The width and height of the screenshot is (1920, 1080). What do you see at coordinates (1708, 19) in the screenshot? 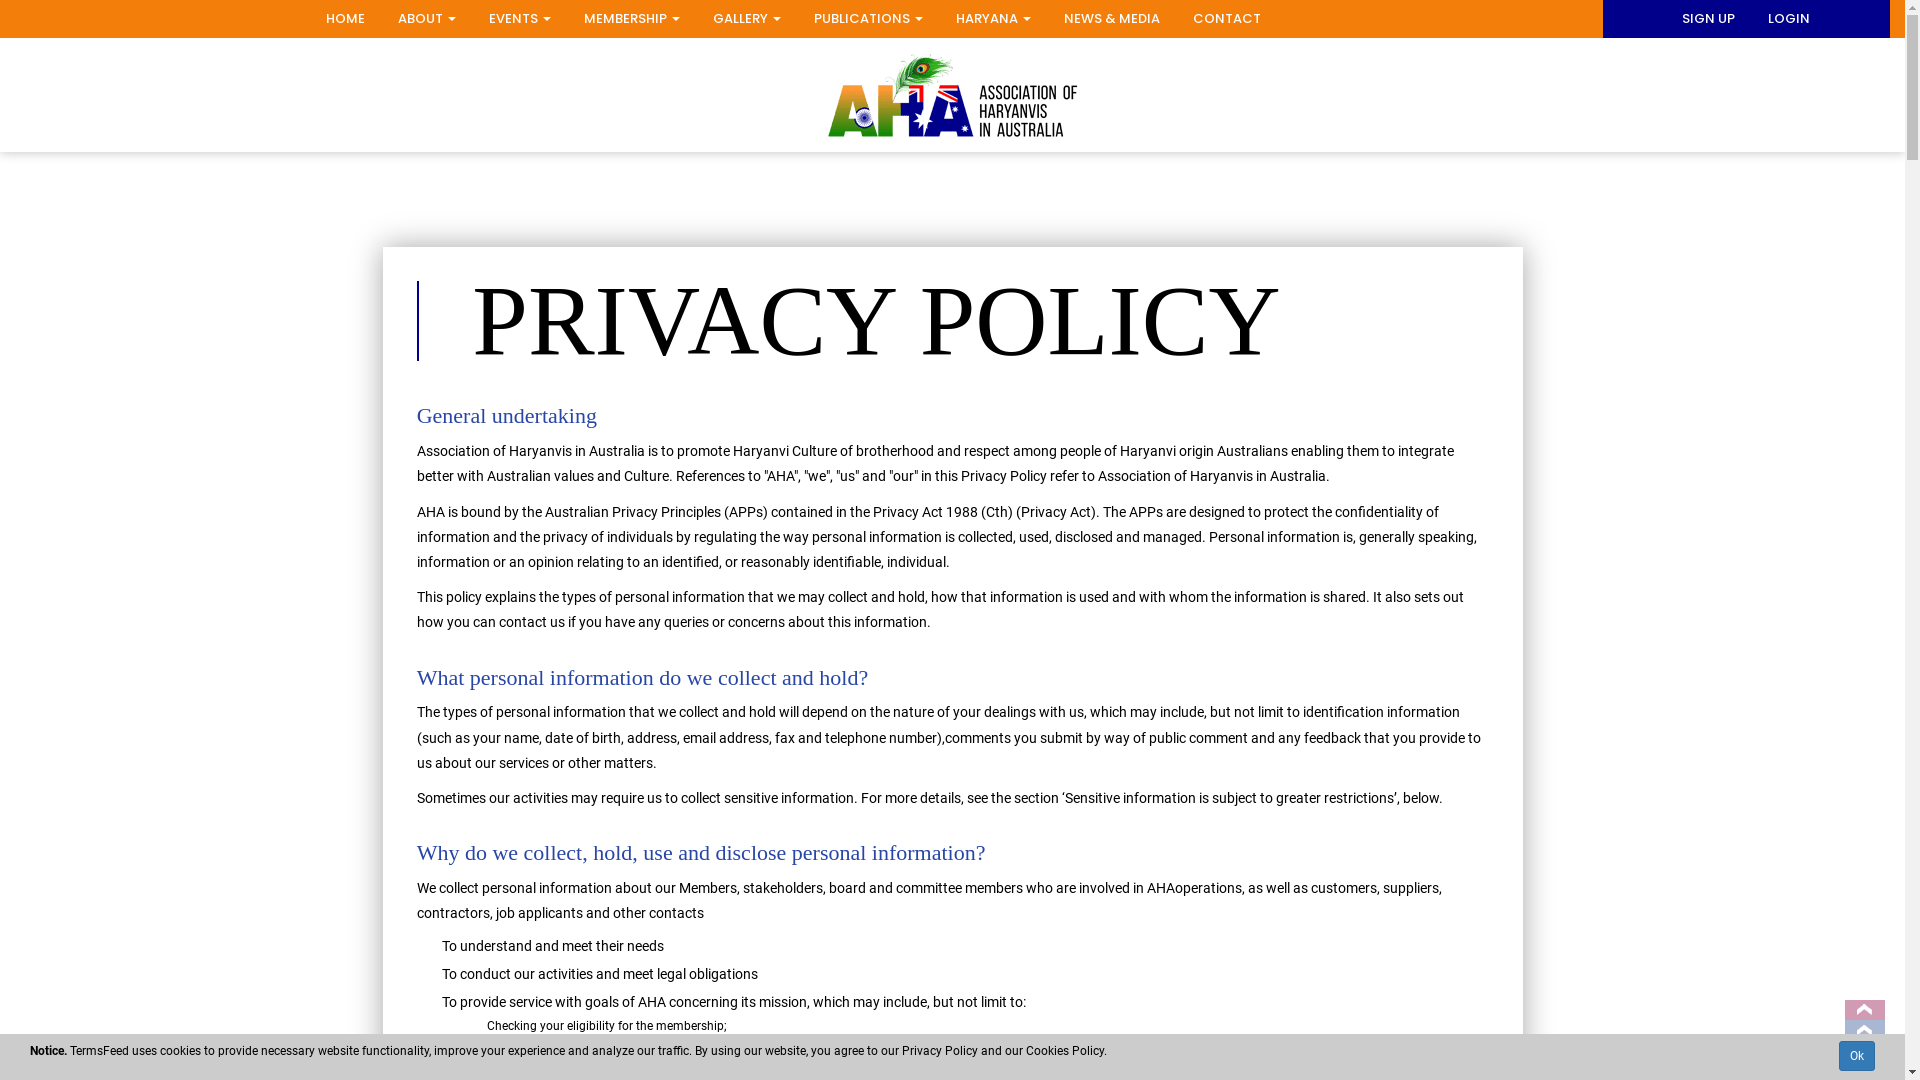
I see `SIGN UP` at bounding box center [1708, 19].